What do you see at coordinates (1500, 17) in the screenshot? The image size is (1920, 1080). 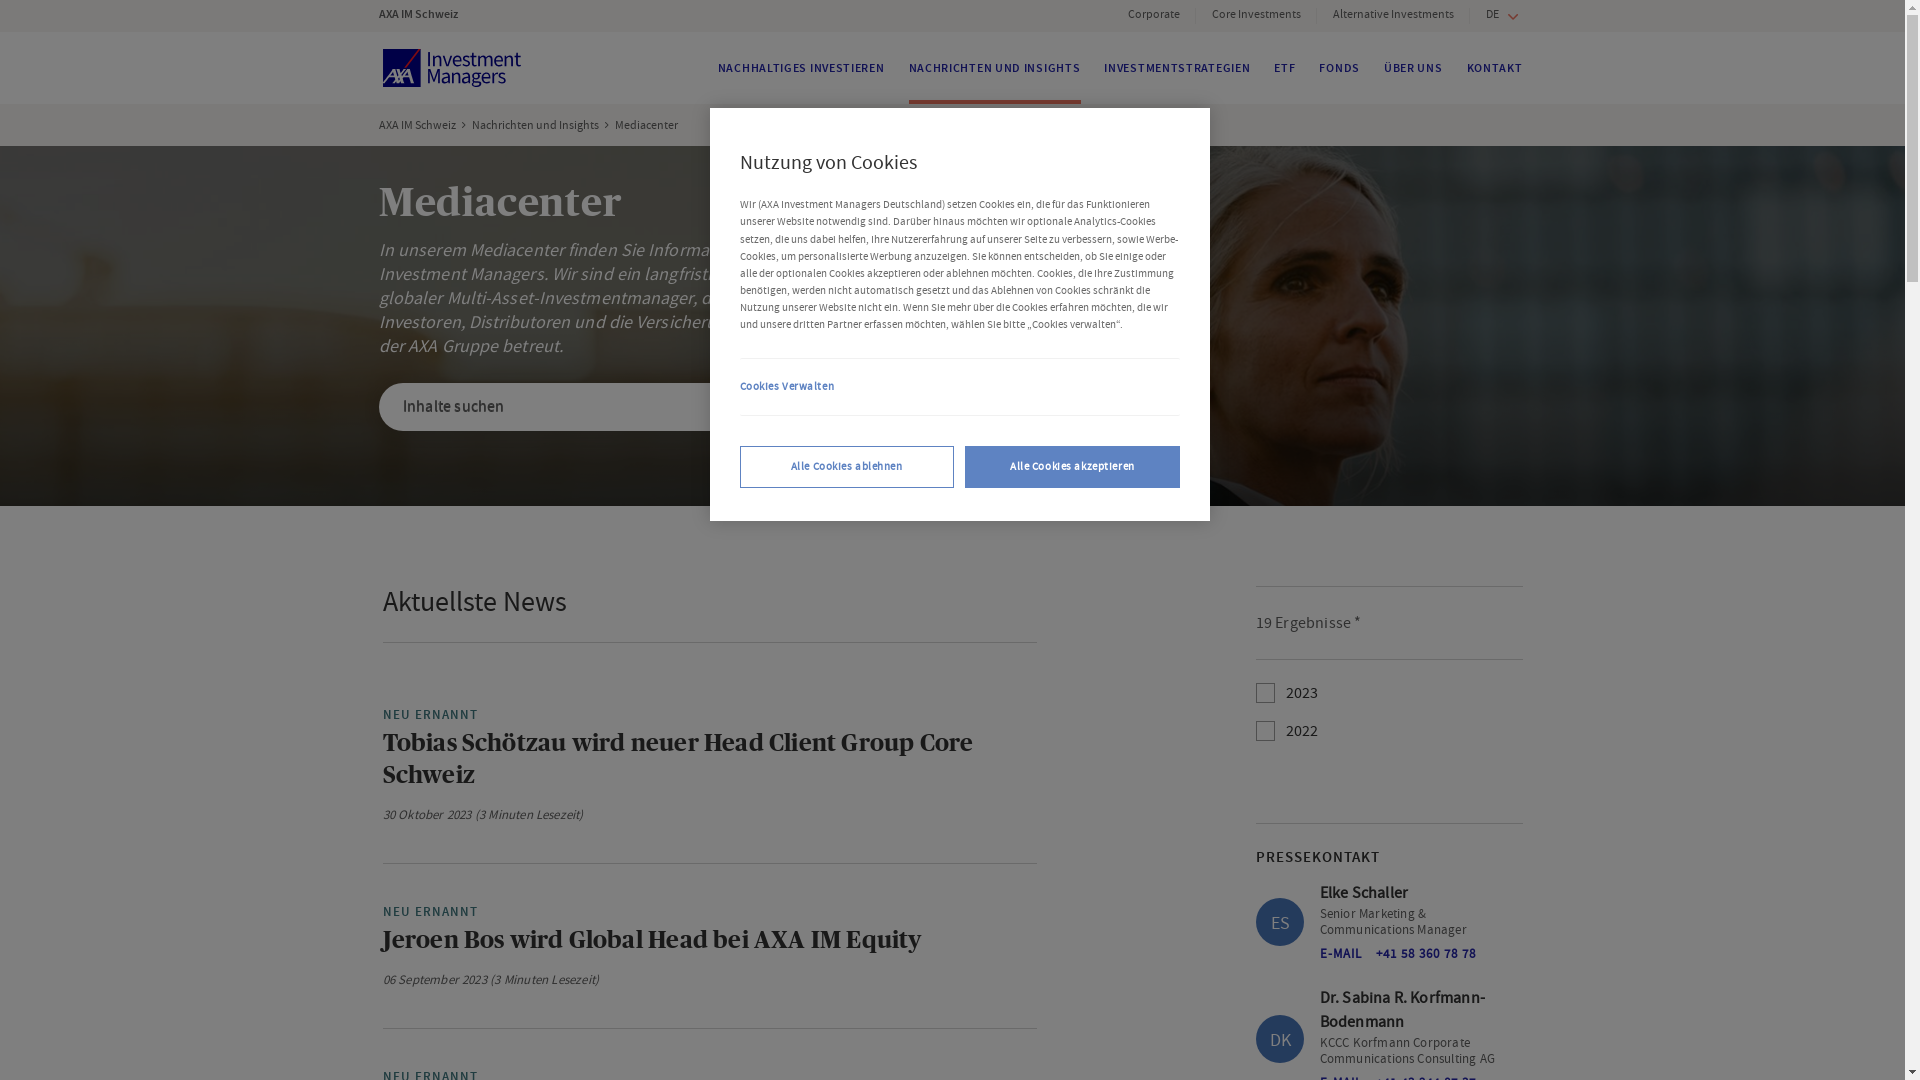 I see `DE` at bounding box center [1500, 17].